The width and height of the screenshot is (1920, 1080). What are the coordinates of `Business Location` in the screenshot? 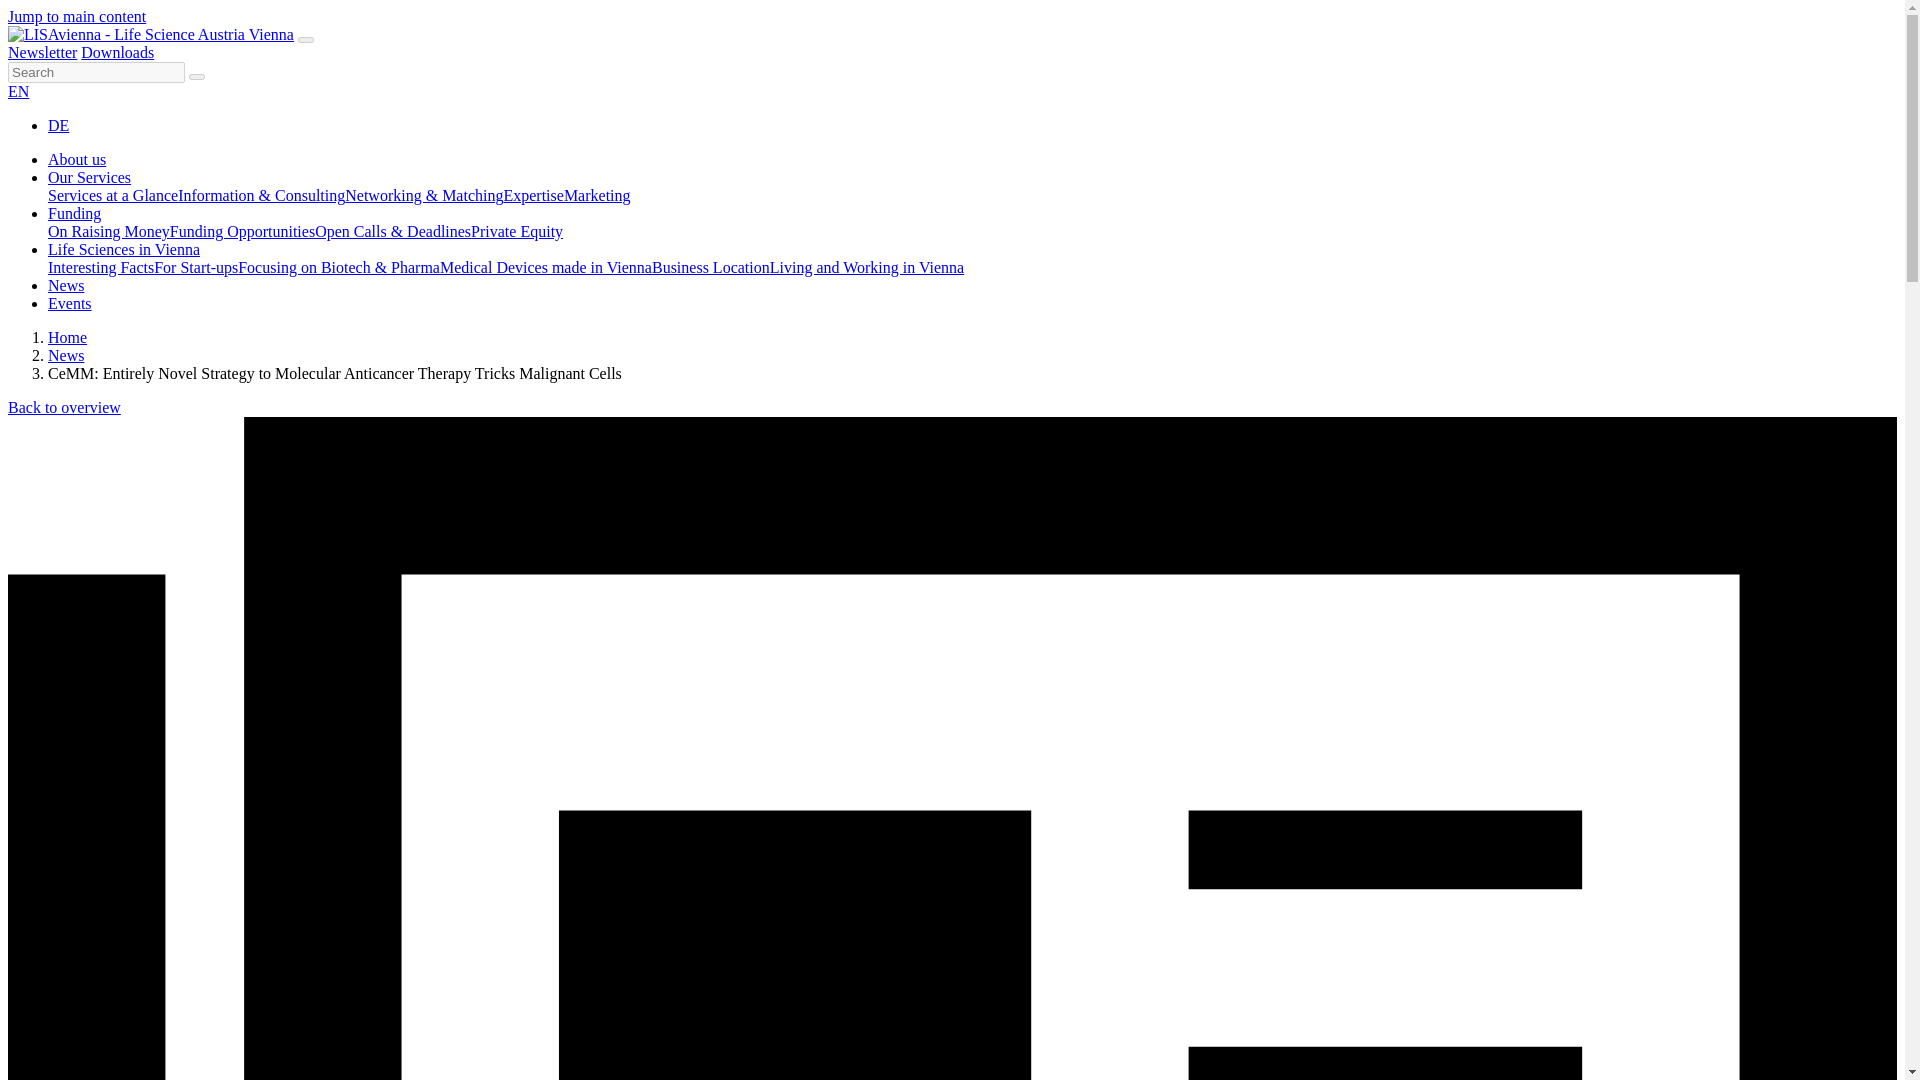 It's located at (710, 268).